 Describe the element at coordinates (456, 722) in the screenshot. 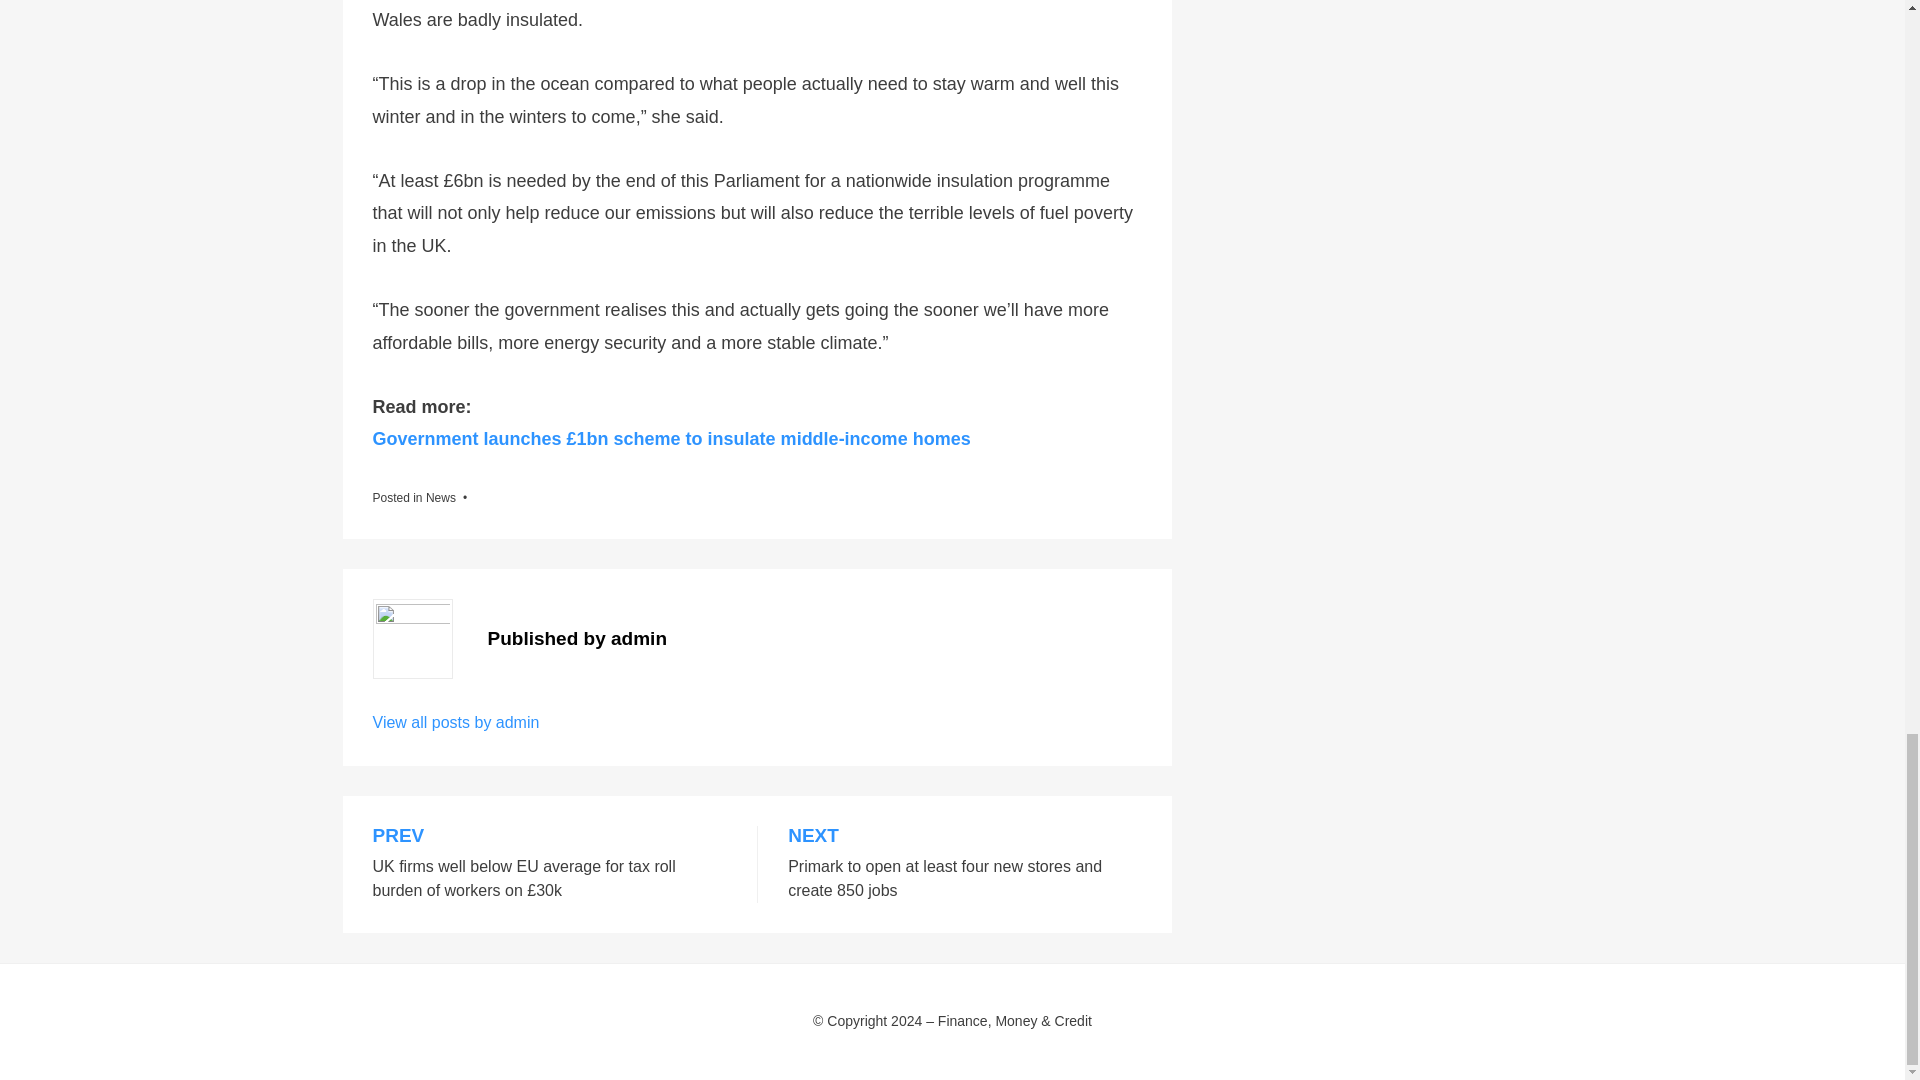

I see `View all posts by admin` at that location.